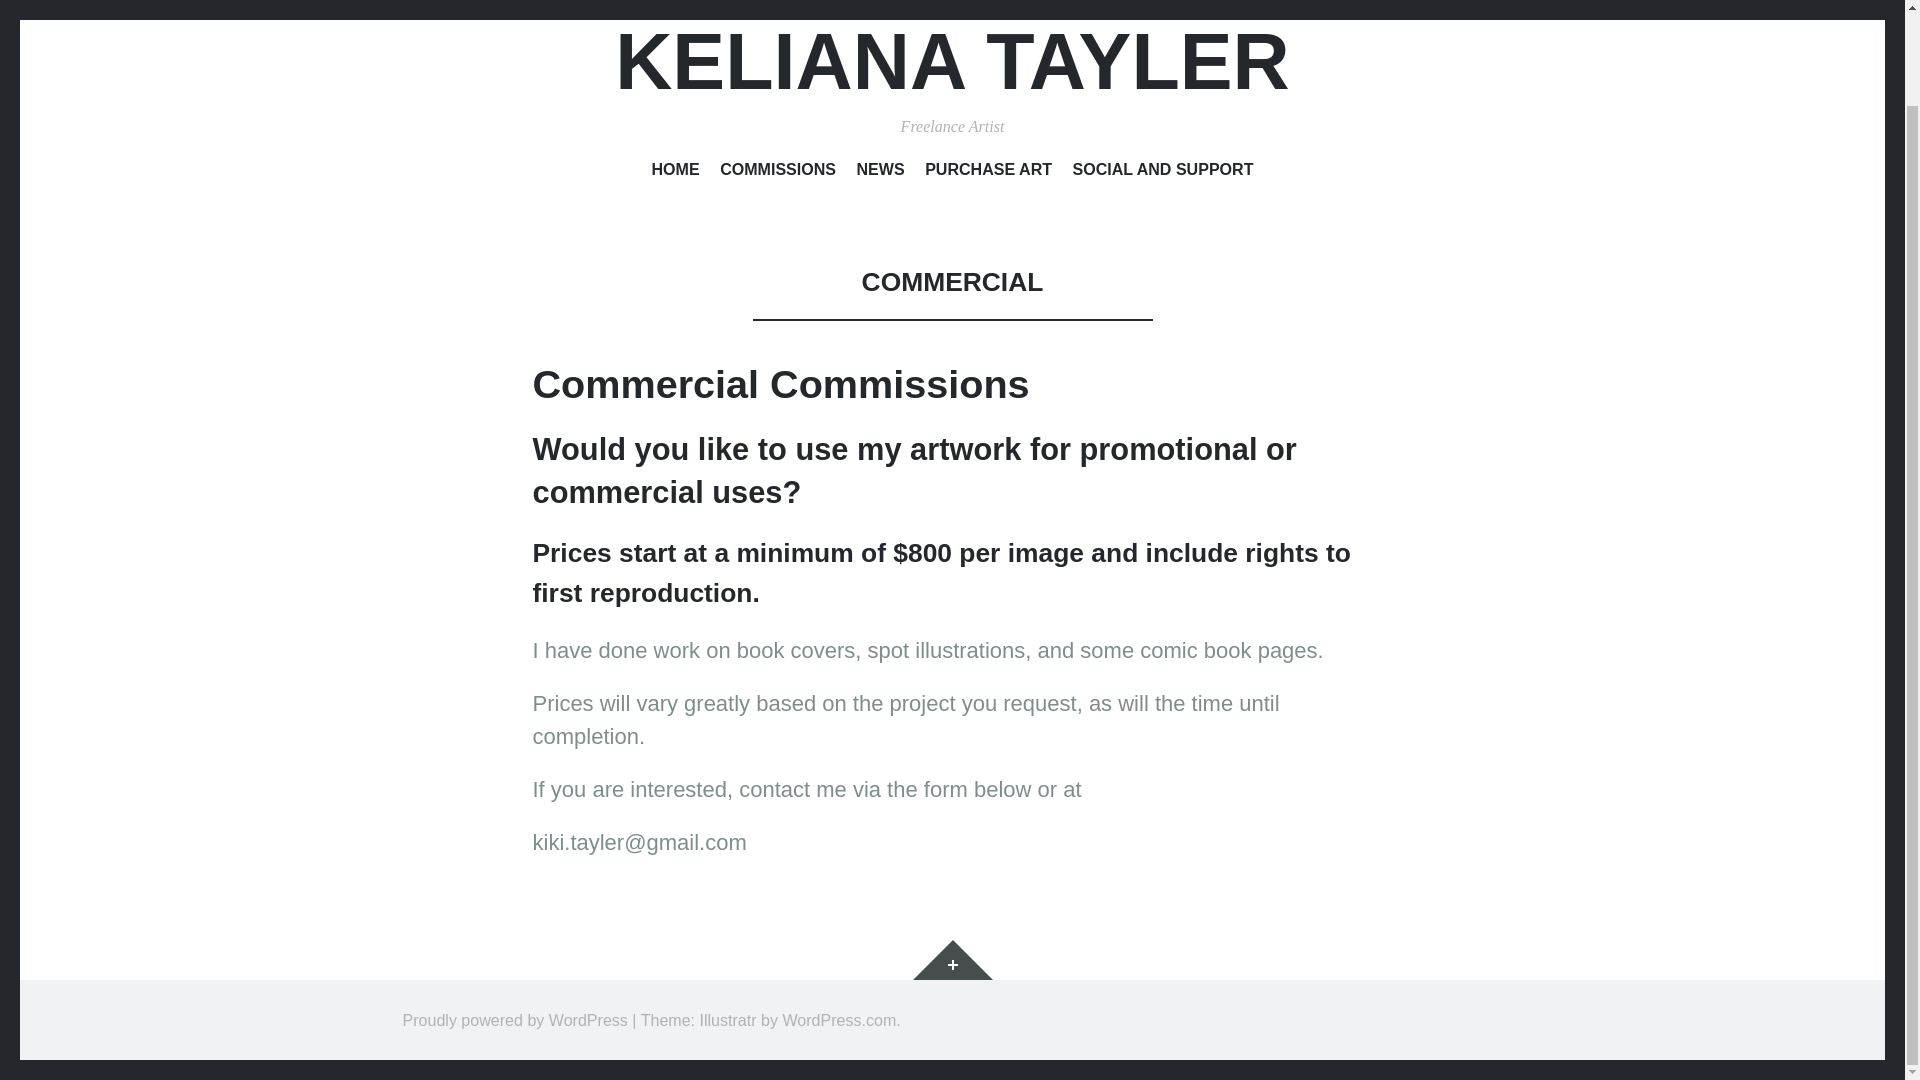 The image size is (1920, 1080). What do you see at coordinates (676, 172) in the screenshot?
I see `HOME` at bounding box center [676, 172].